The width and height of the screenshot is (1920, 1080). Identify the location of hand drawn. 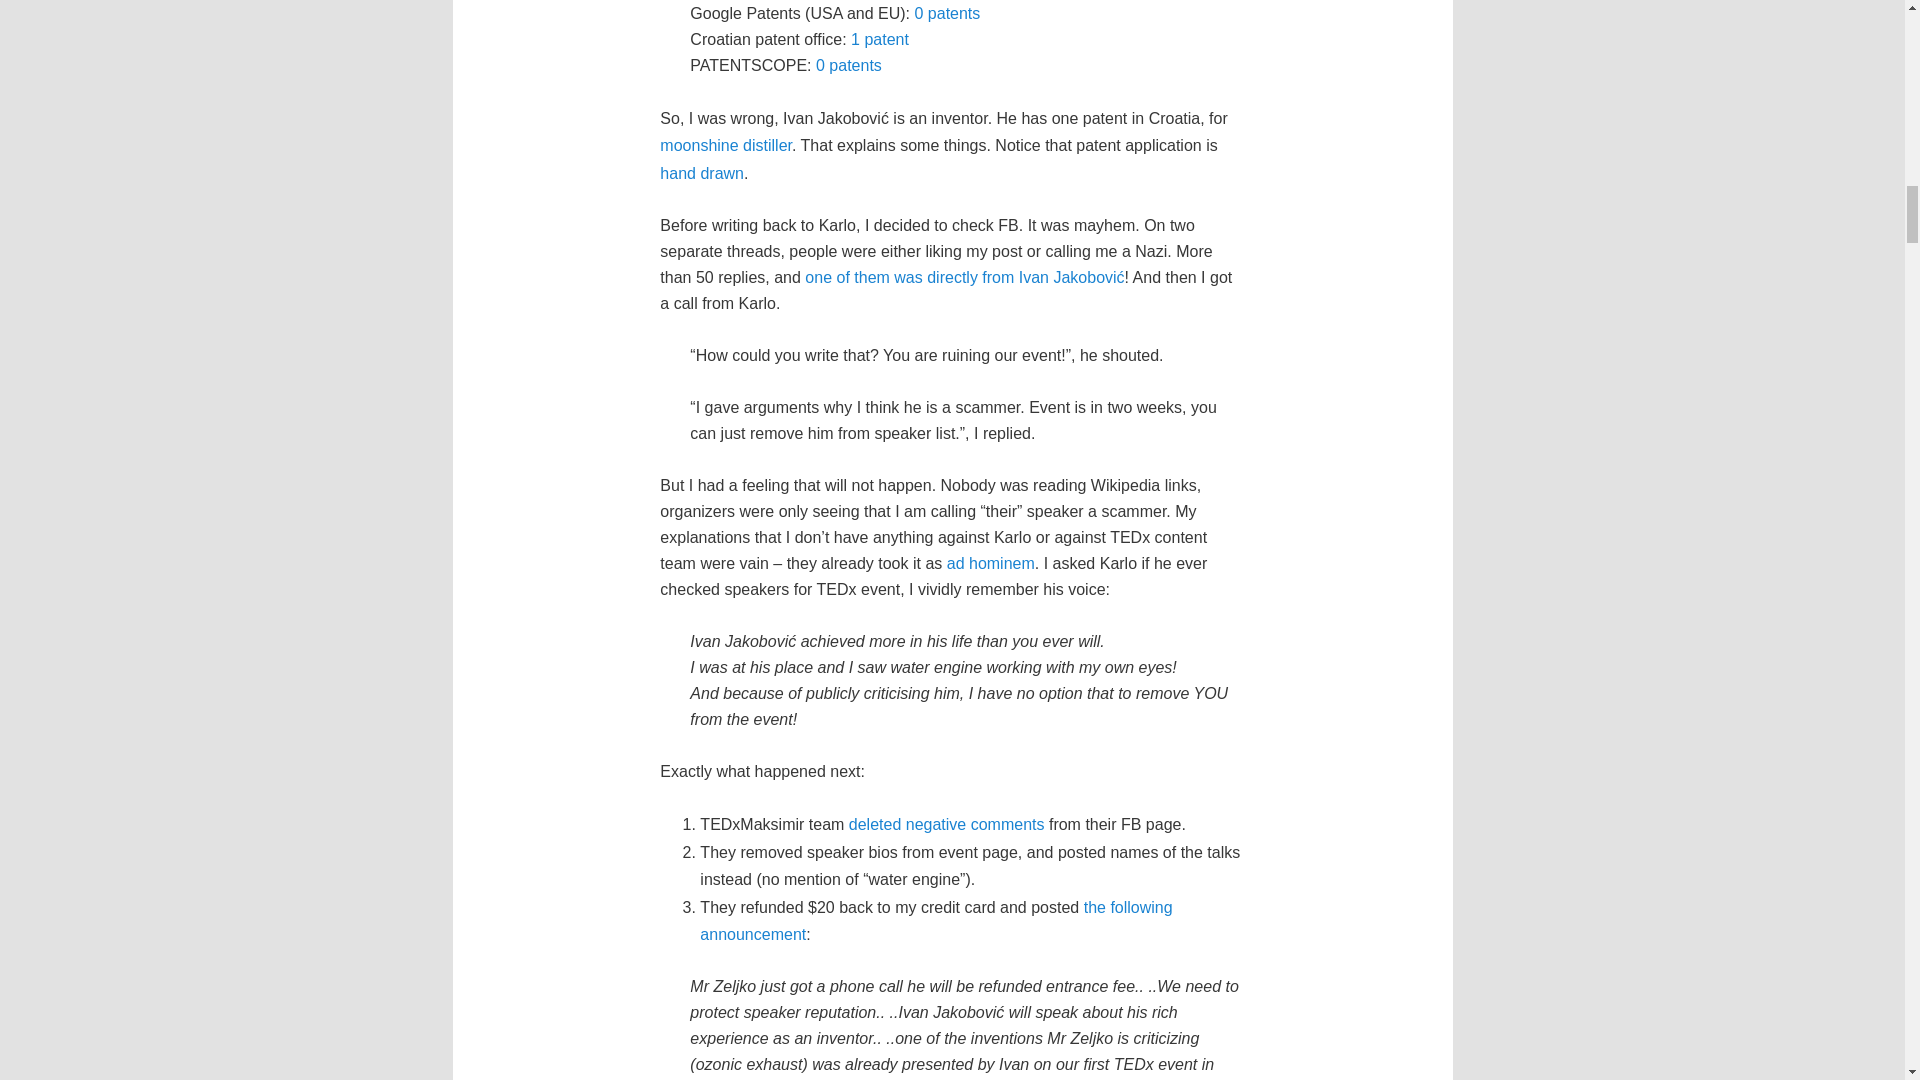
(702, 174).